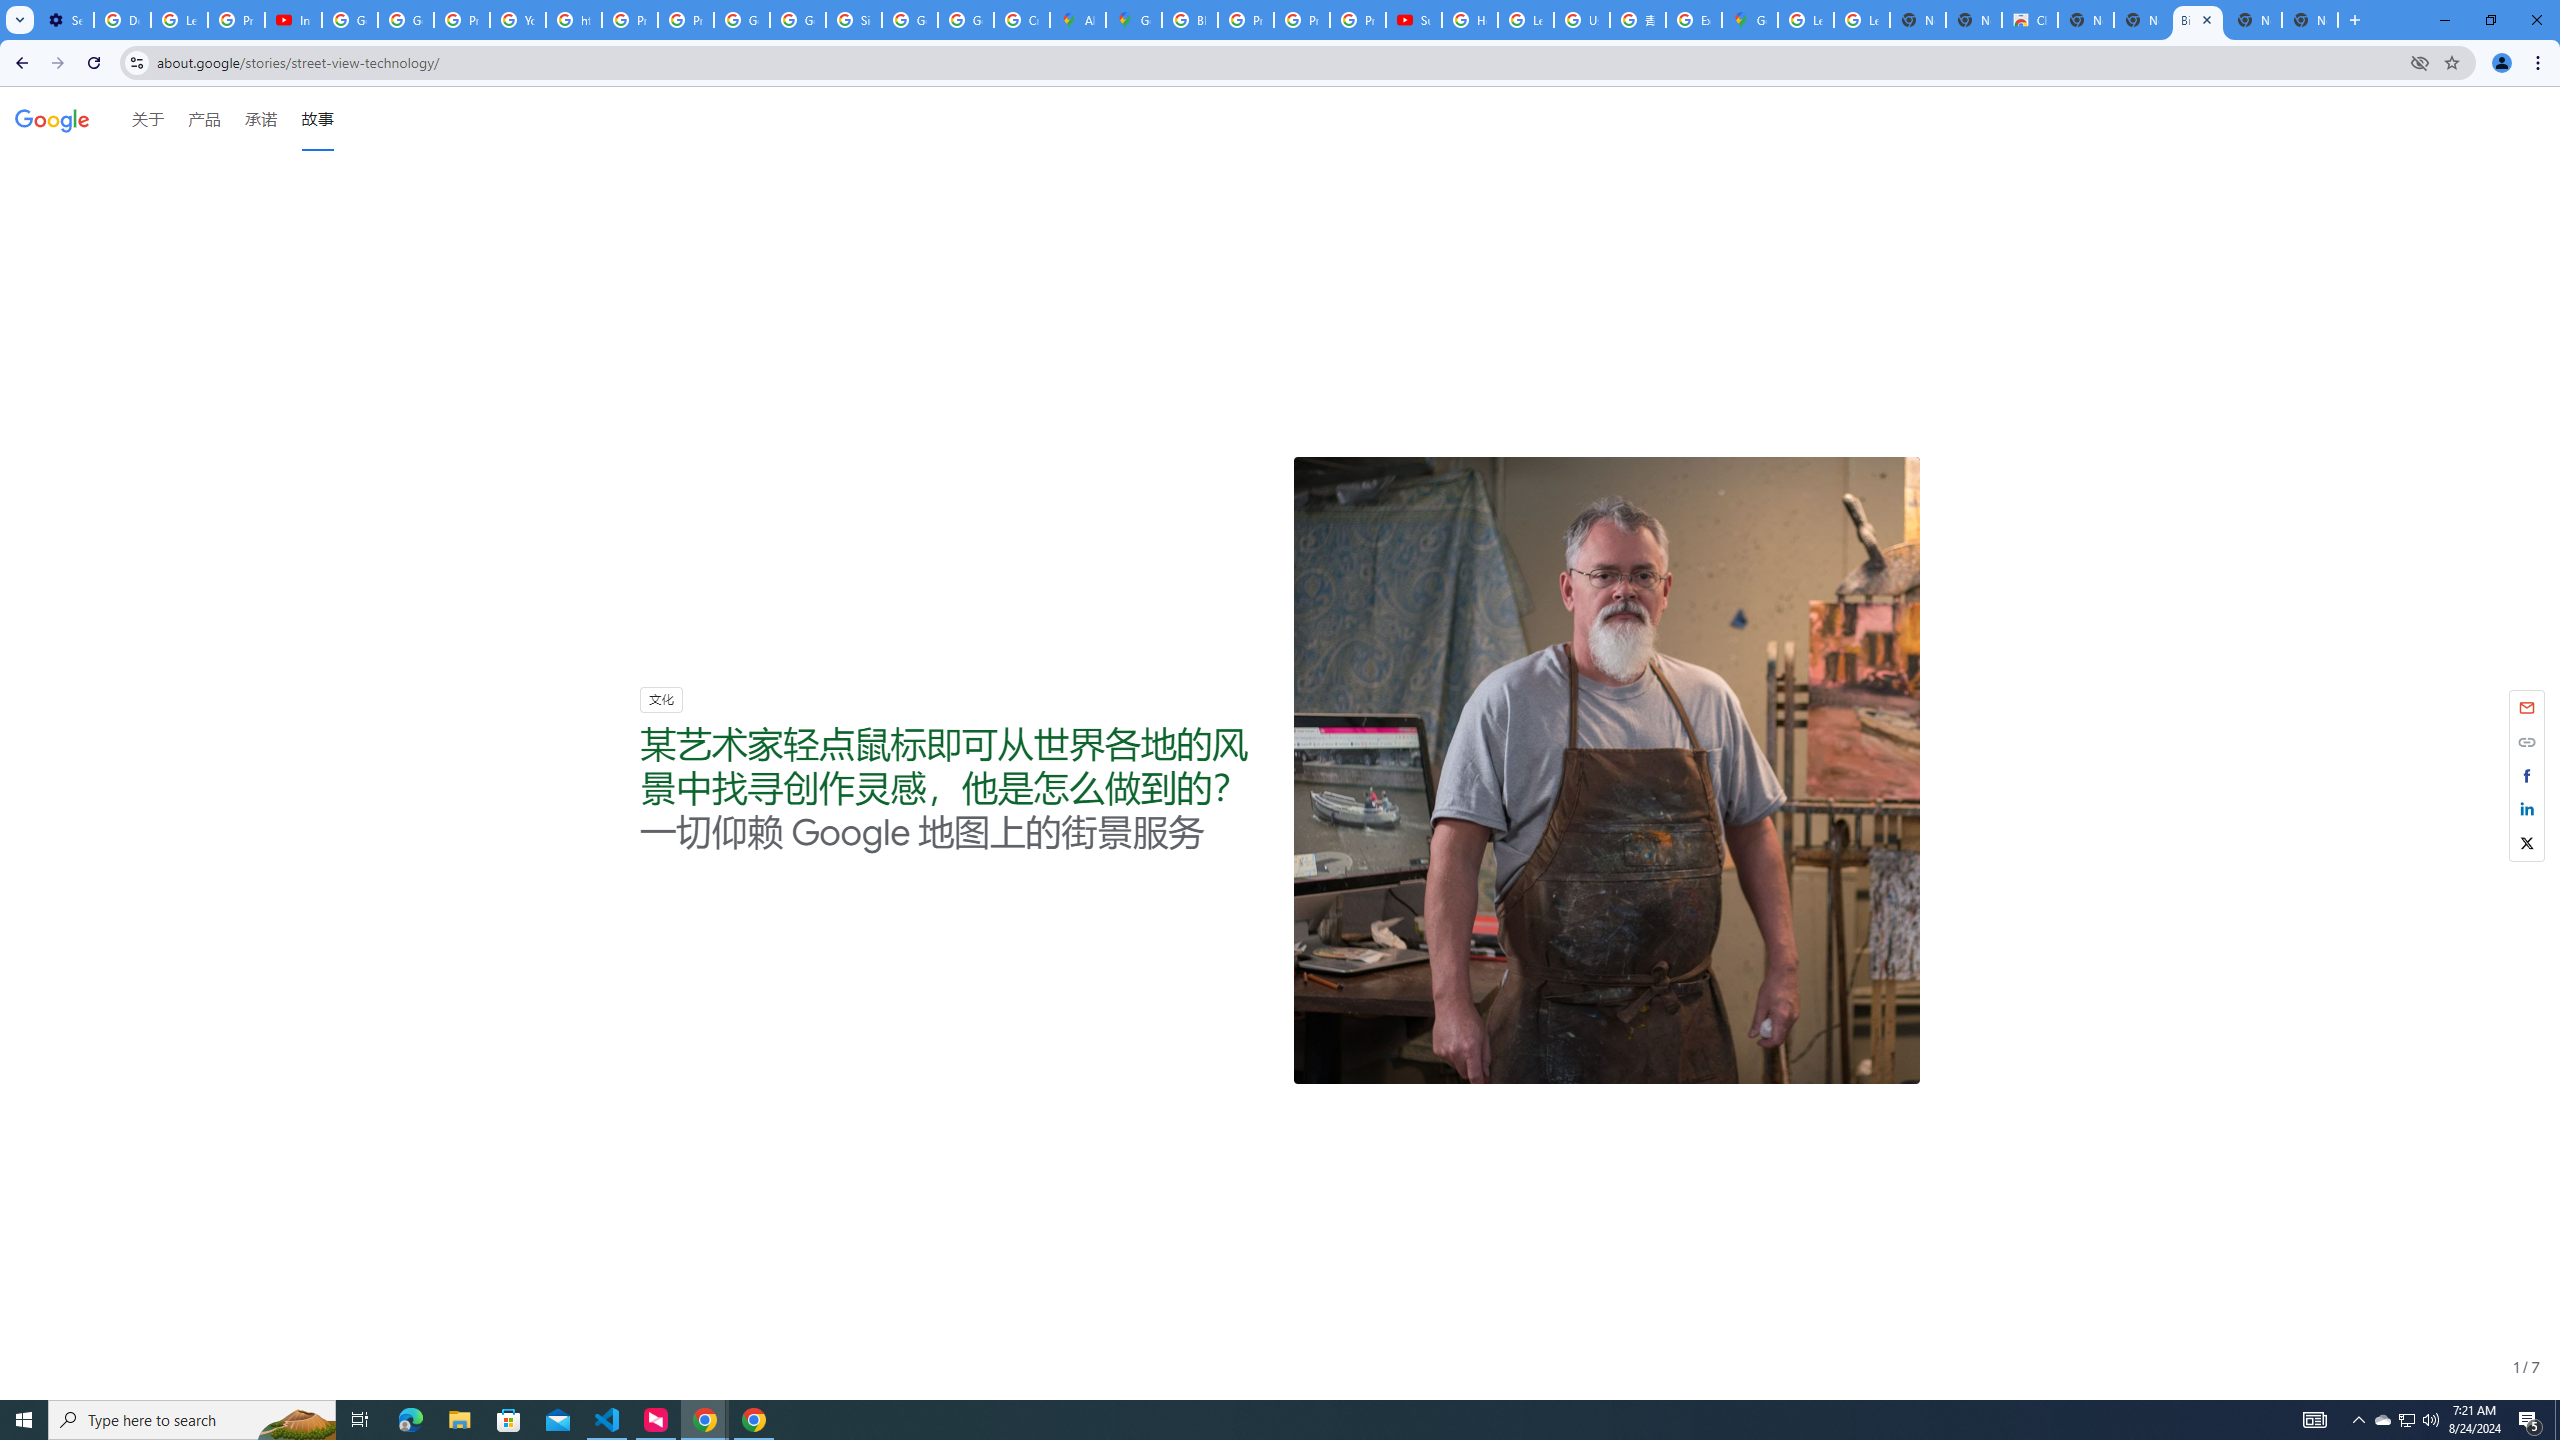 The height and width of the screenshot is (1440, 2560). I want to click on Sign in - Google Accounts, so click(853, 20).